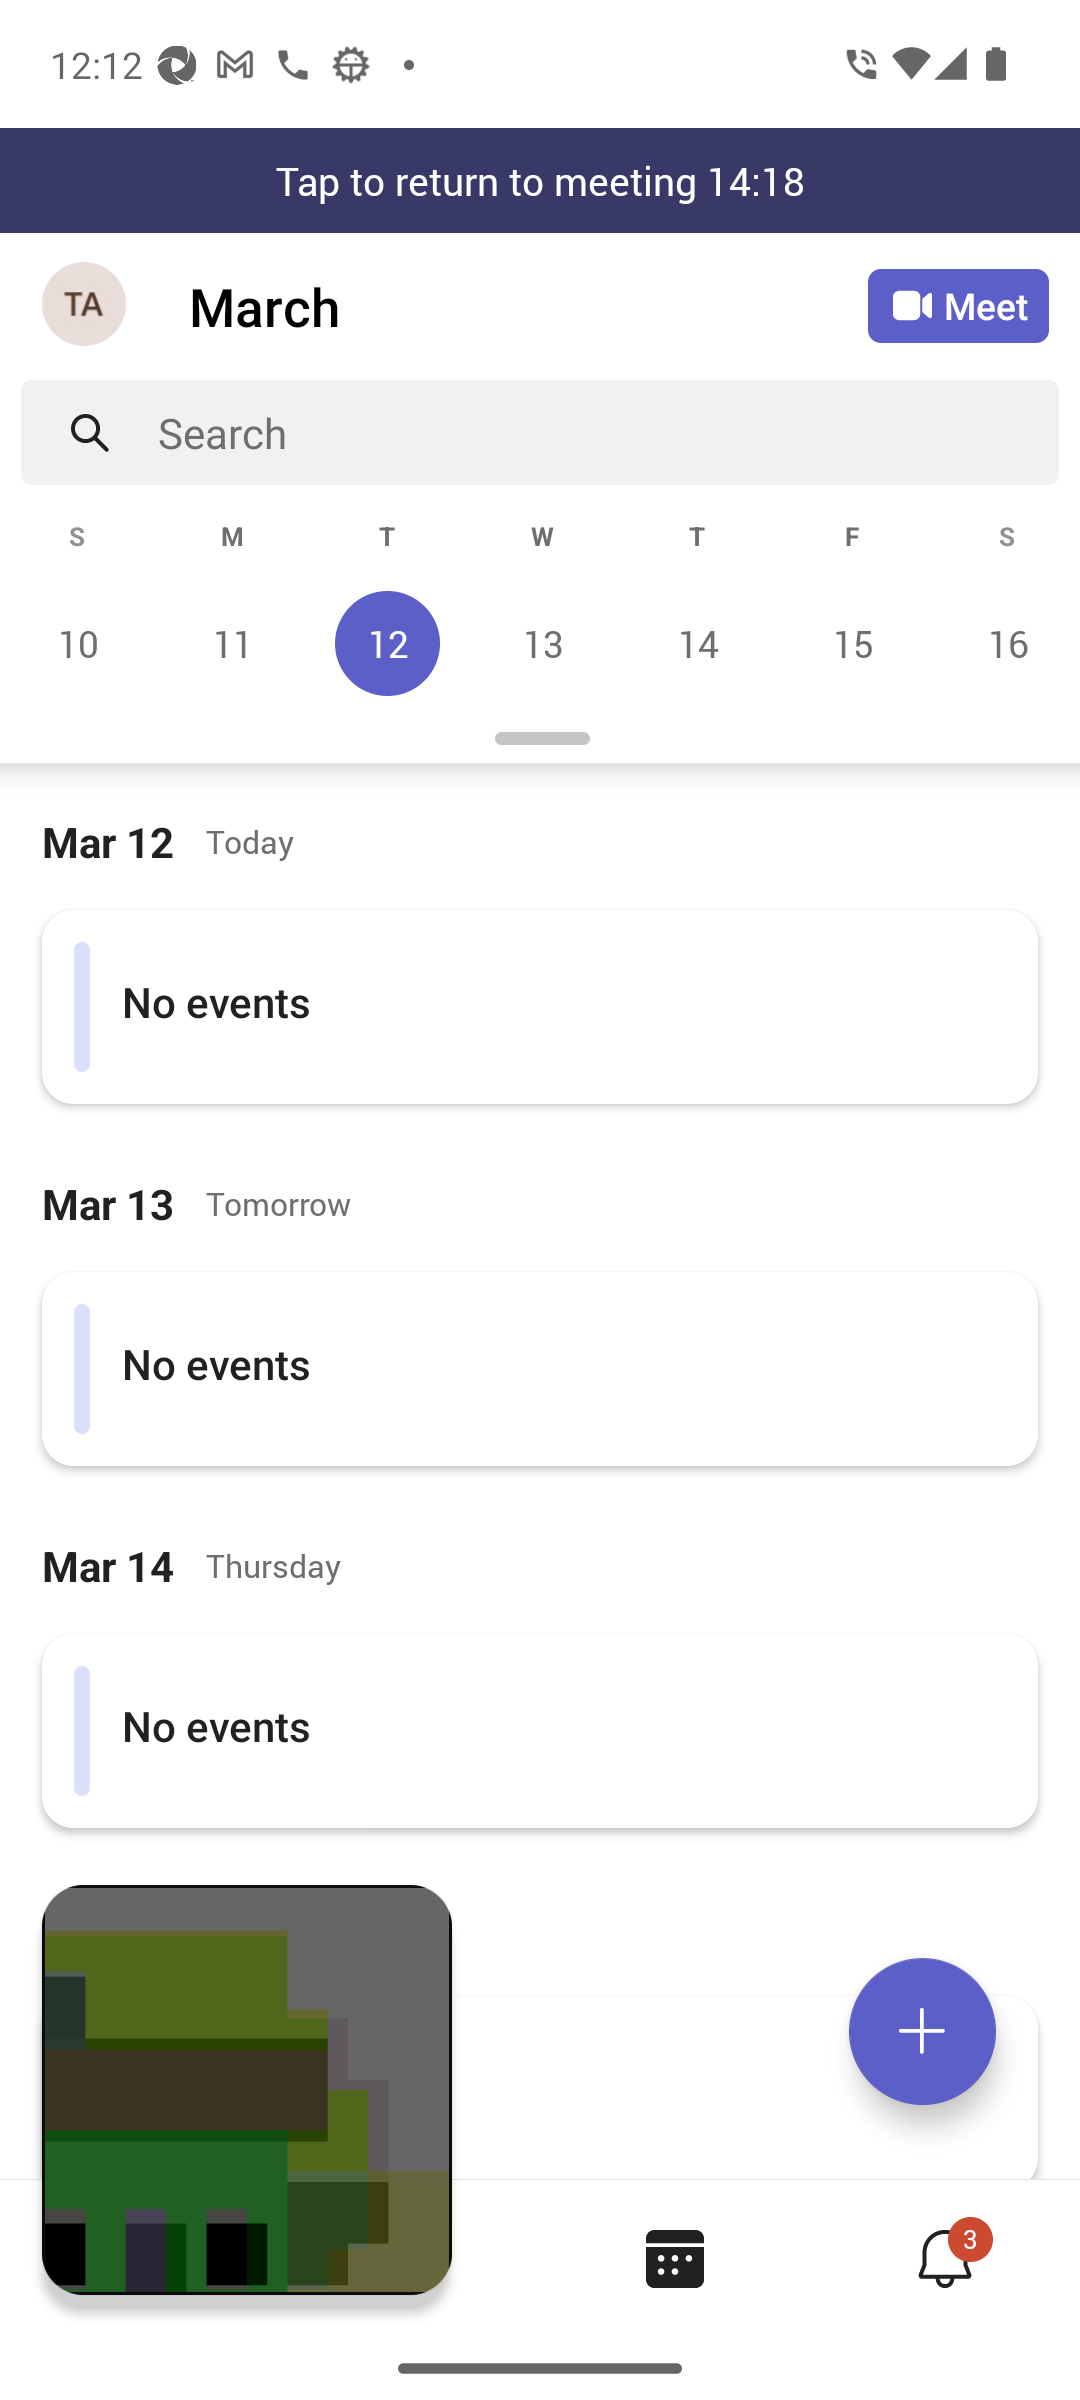  I want to click on Tuesday, March 12, Today, Selected 12, so click(387, 643).